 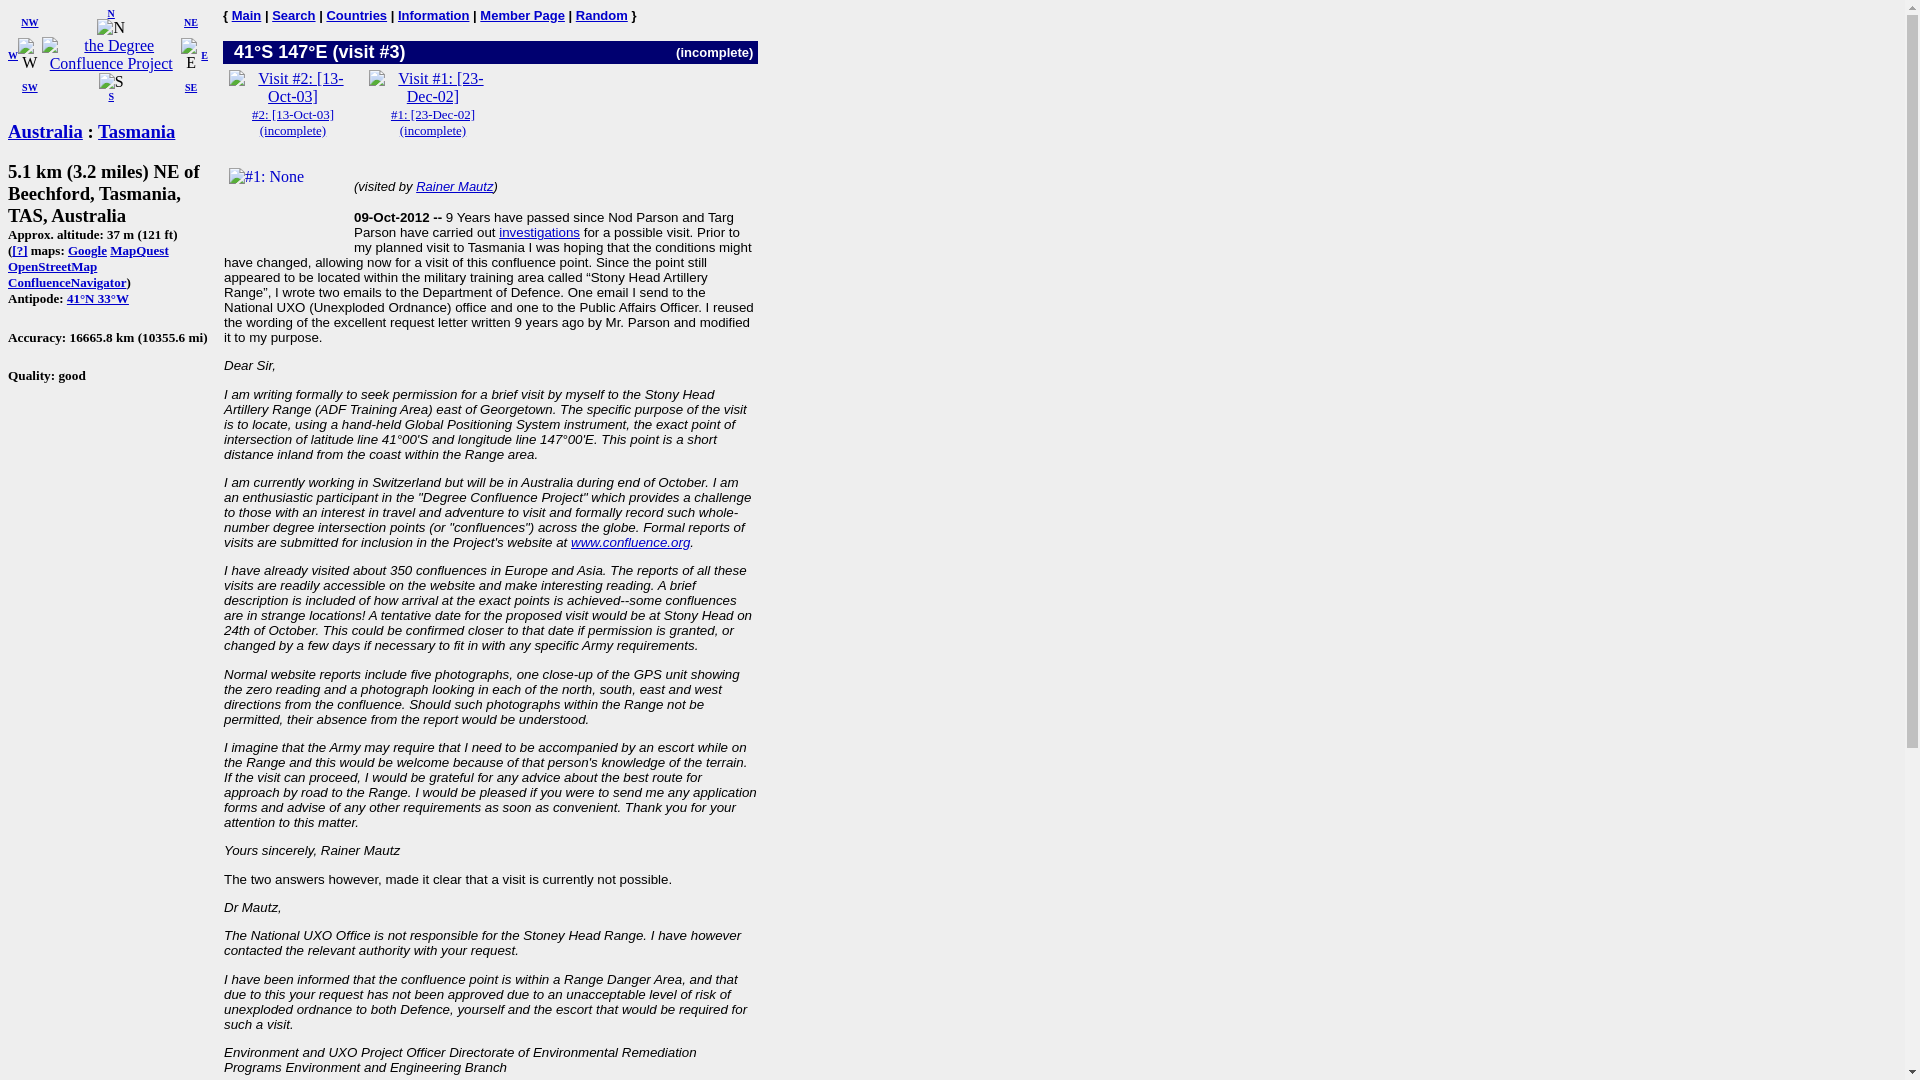 What do you see at coordinates (138, 250) in the screenshot?
I see `MapQuest` at bounding box center [138, 250].